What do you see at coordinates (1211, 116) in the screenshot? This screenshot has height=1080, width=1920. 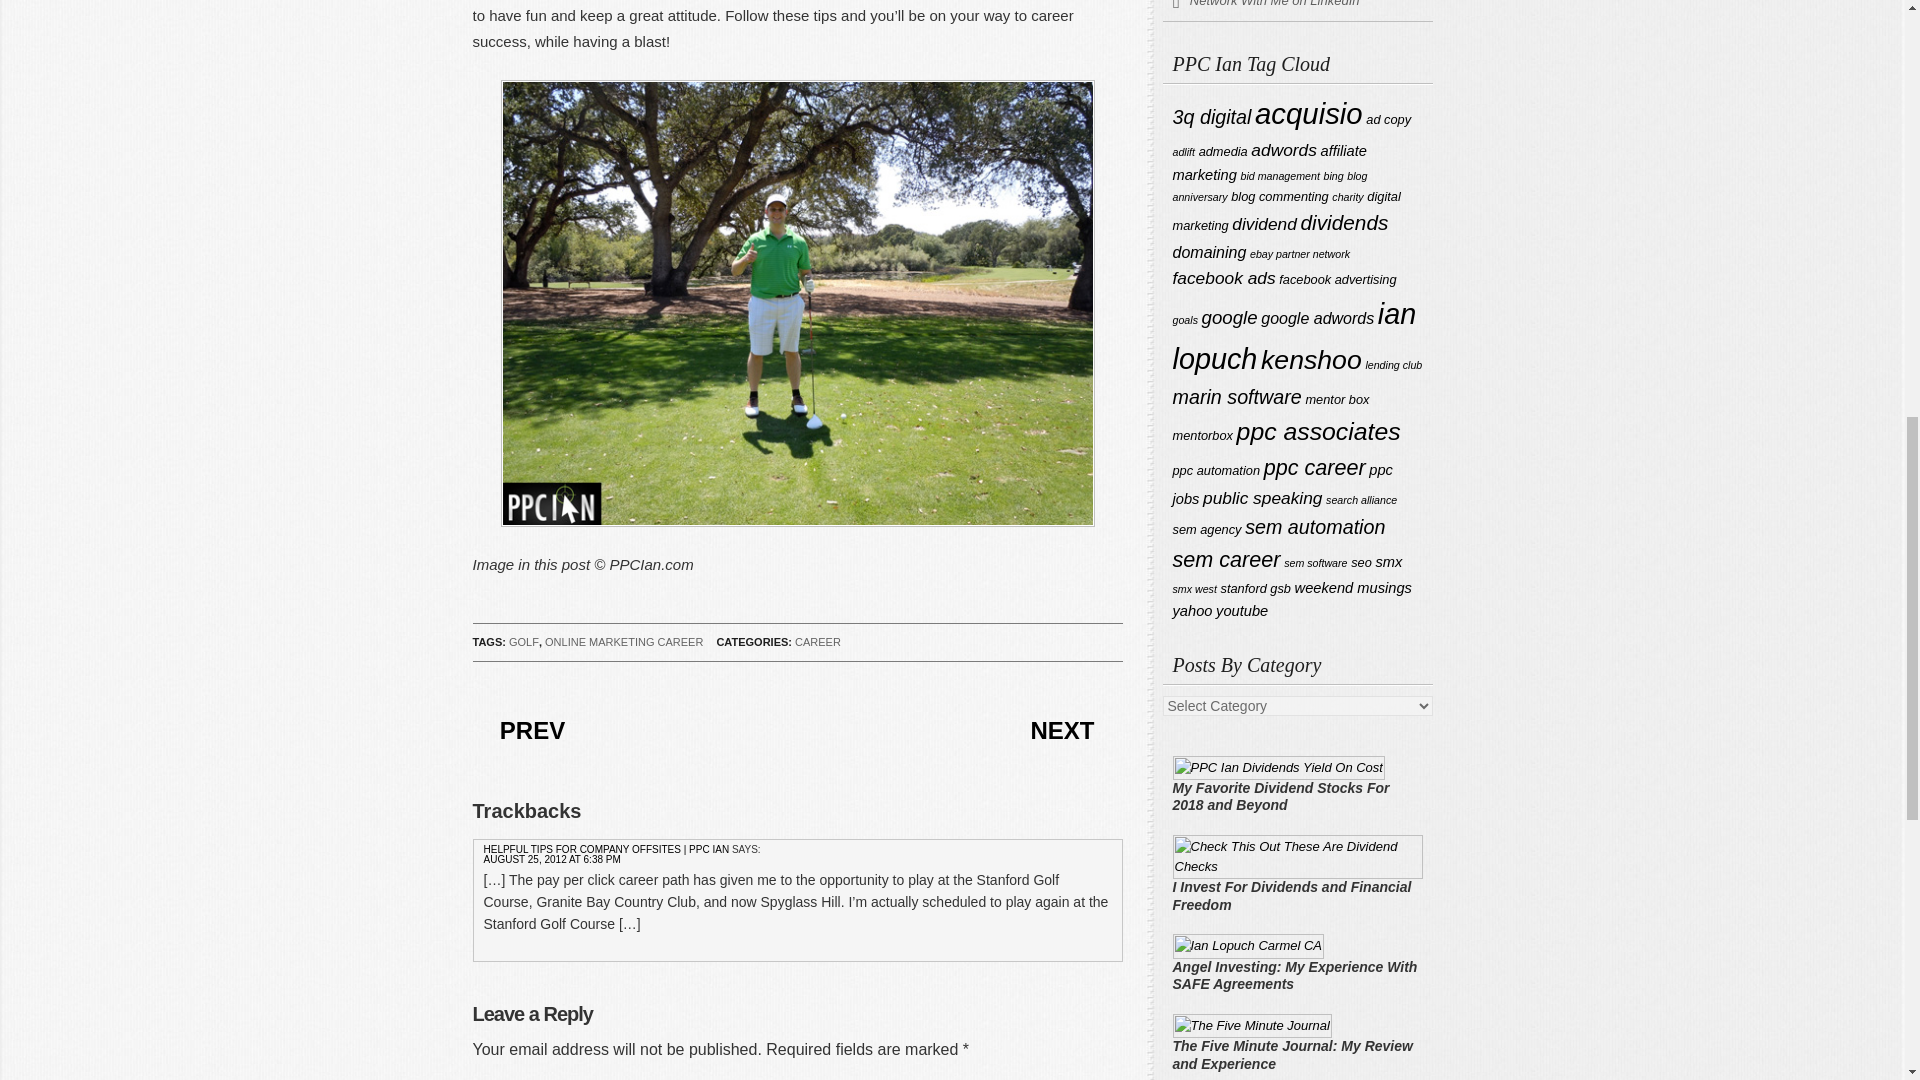 I see `3q digital` at bounding box center [1211, 116].